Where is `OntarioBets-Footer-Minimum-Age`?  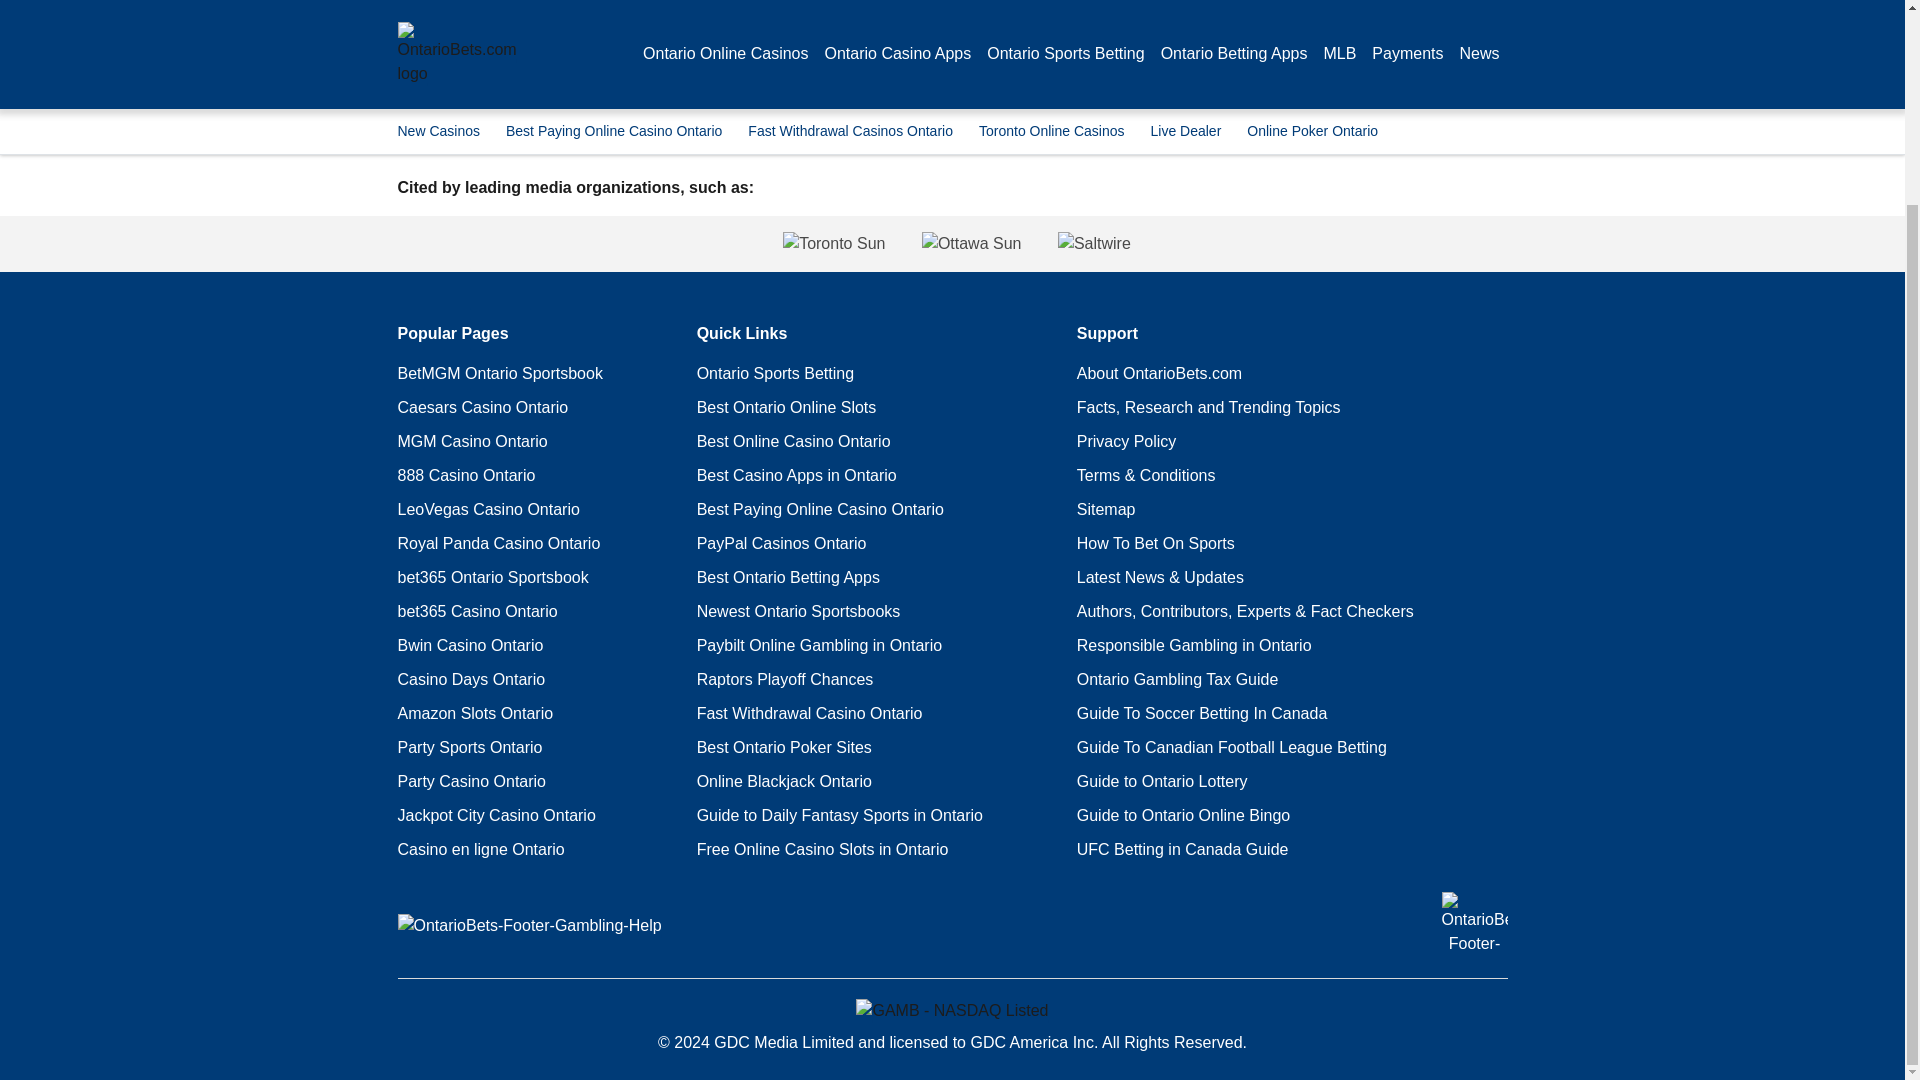 OntarioBets-Footer-Minimum-Age is located at coordinates (1474, 924).